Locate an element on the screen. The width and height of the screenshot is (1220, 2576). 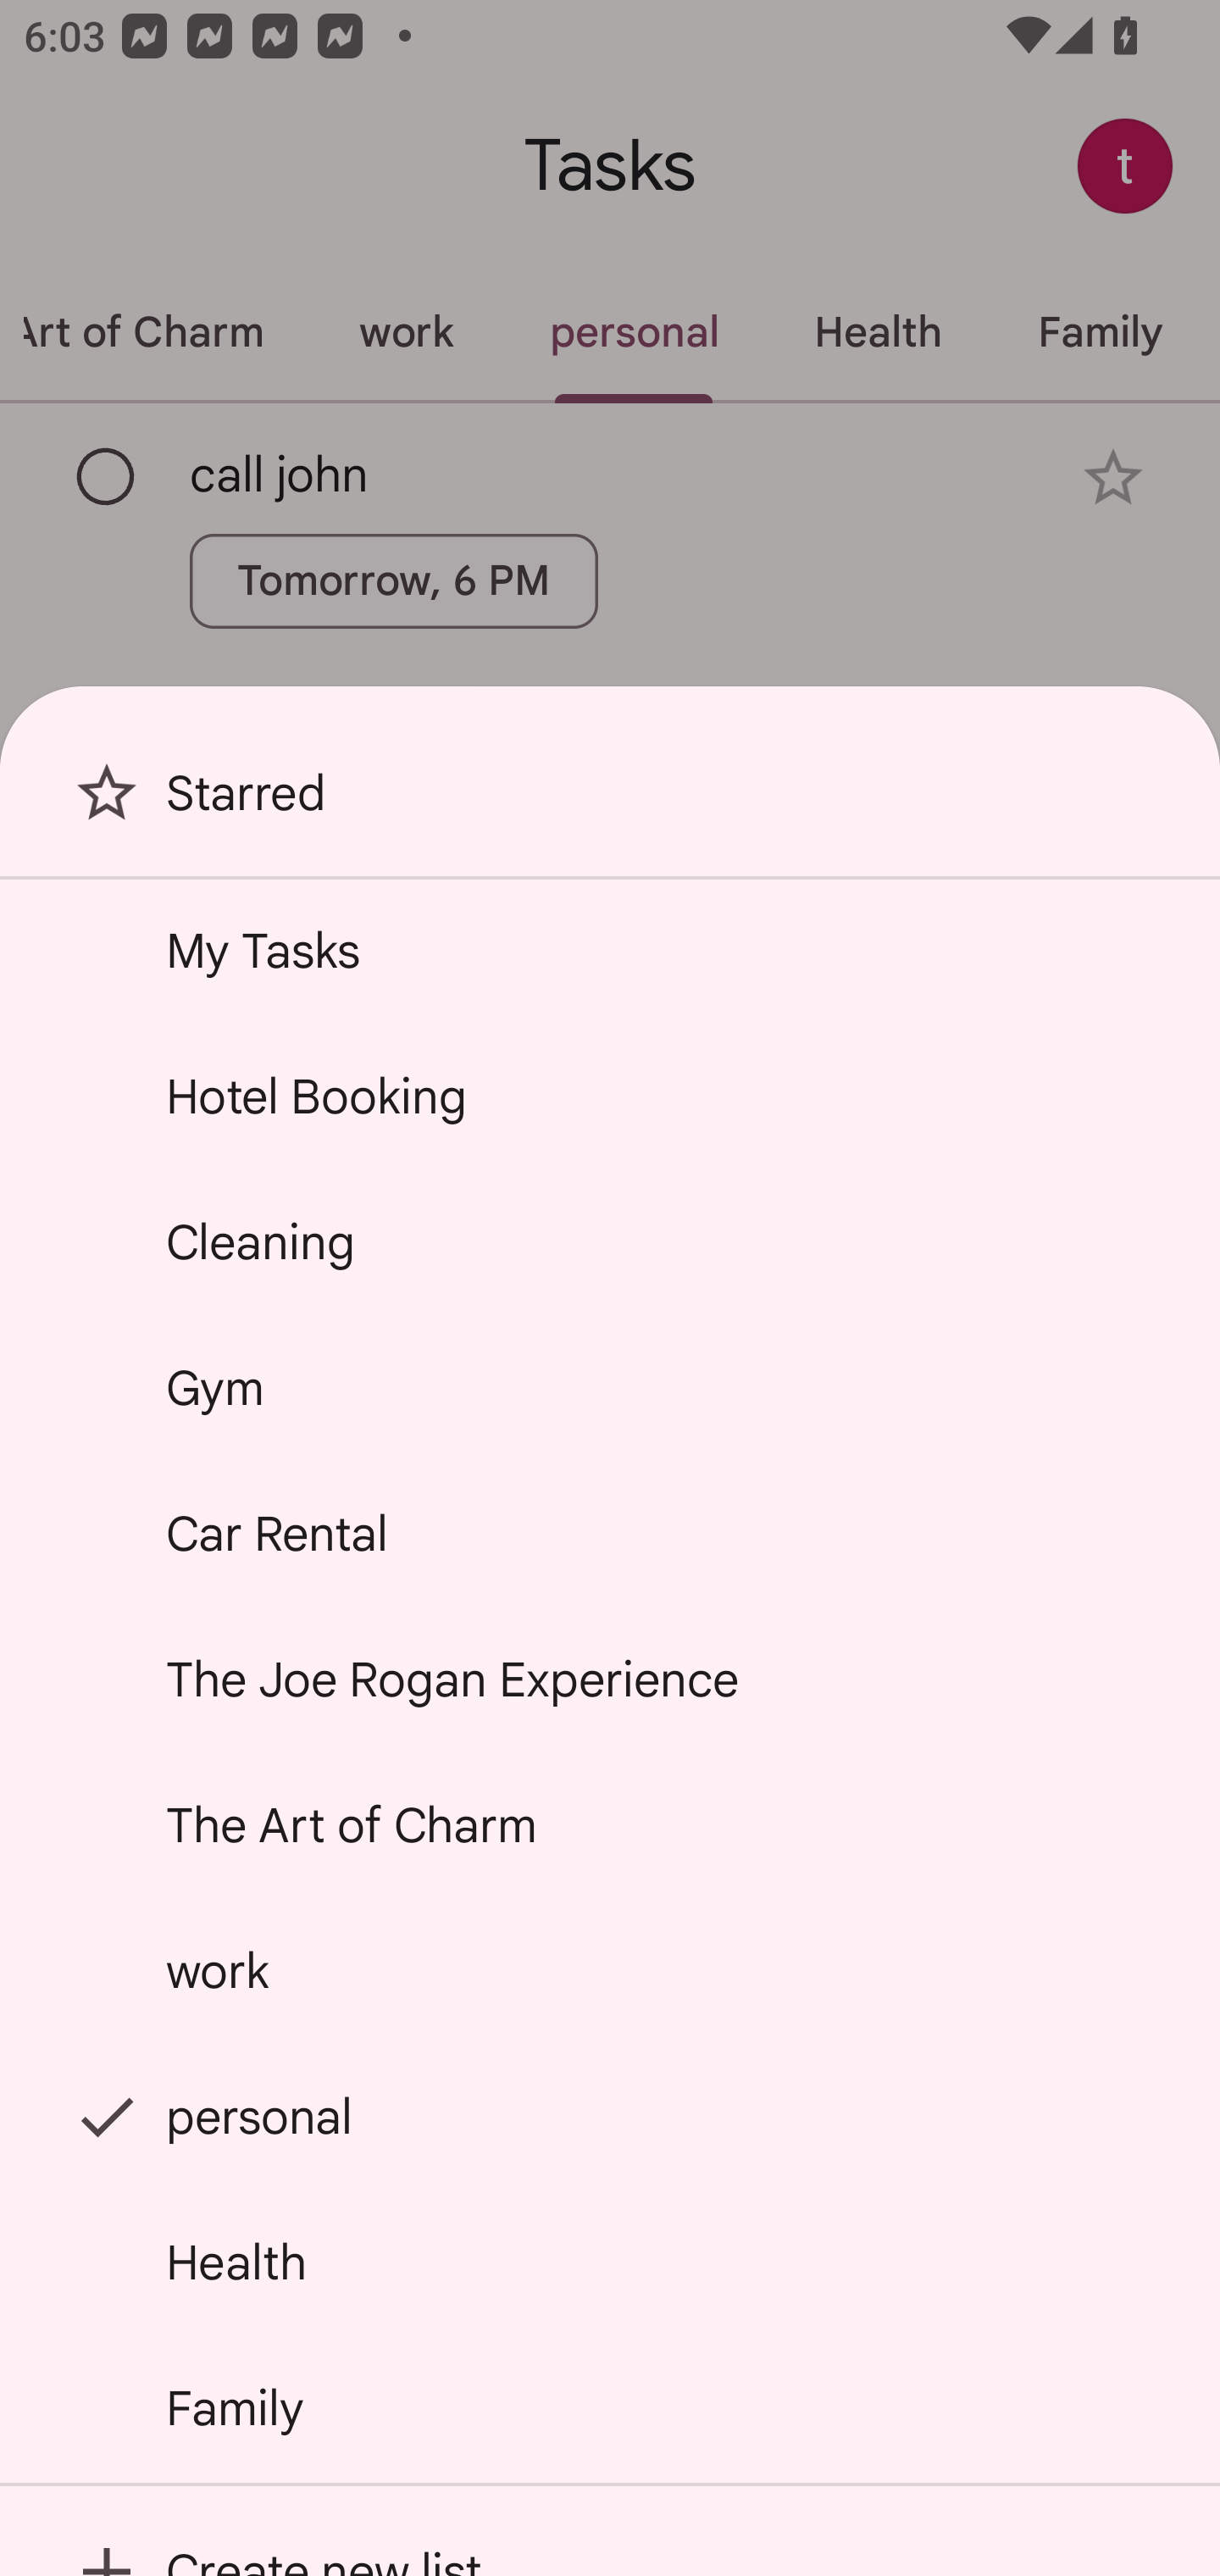
Cleaning is located at coordinates (610, 1242).